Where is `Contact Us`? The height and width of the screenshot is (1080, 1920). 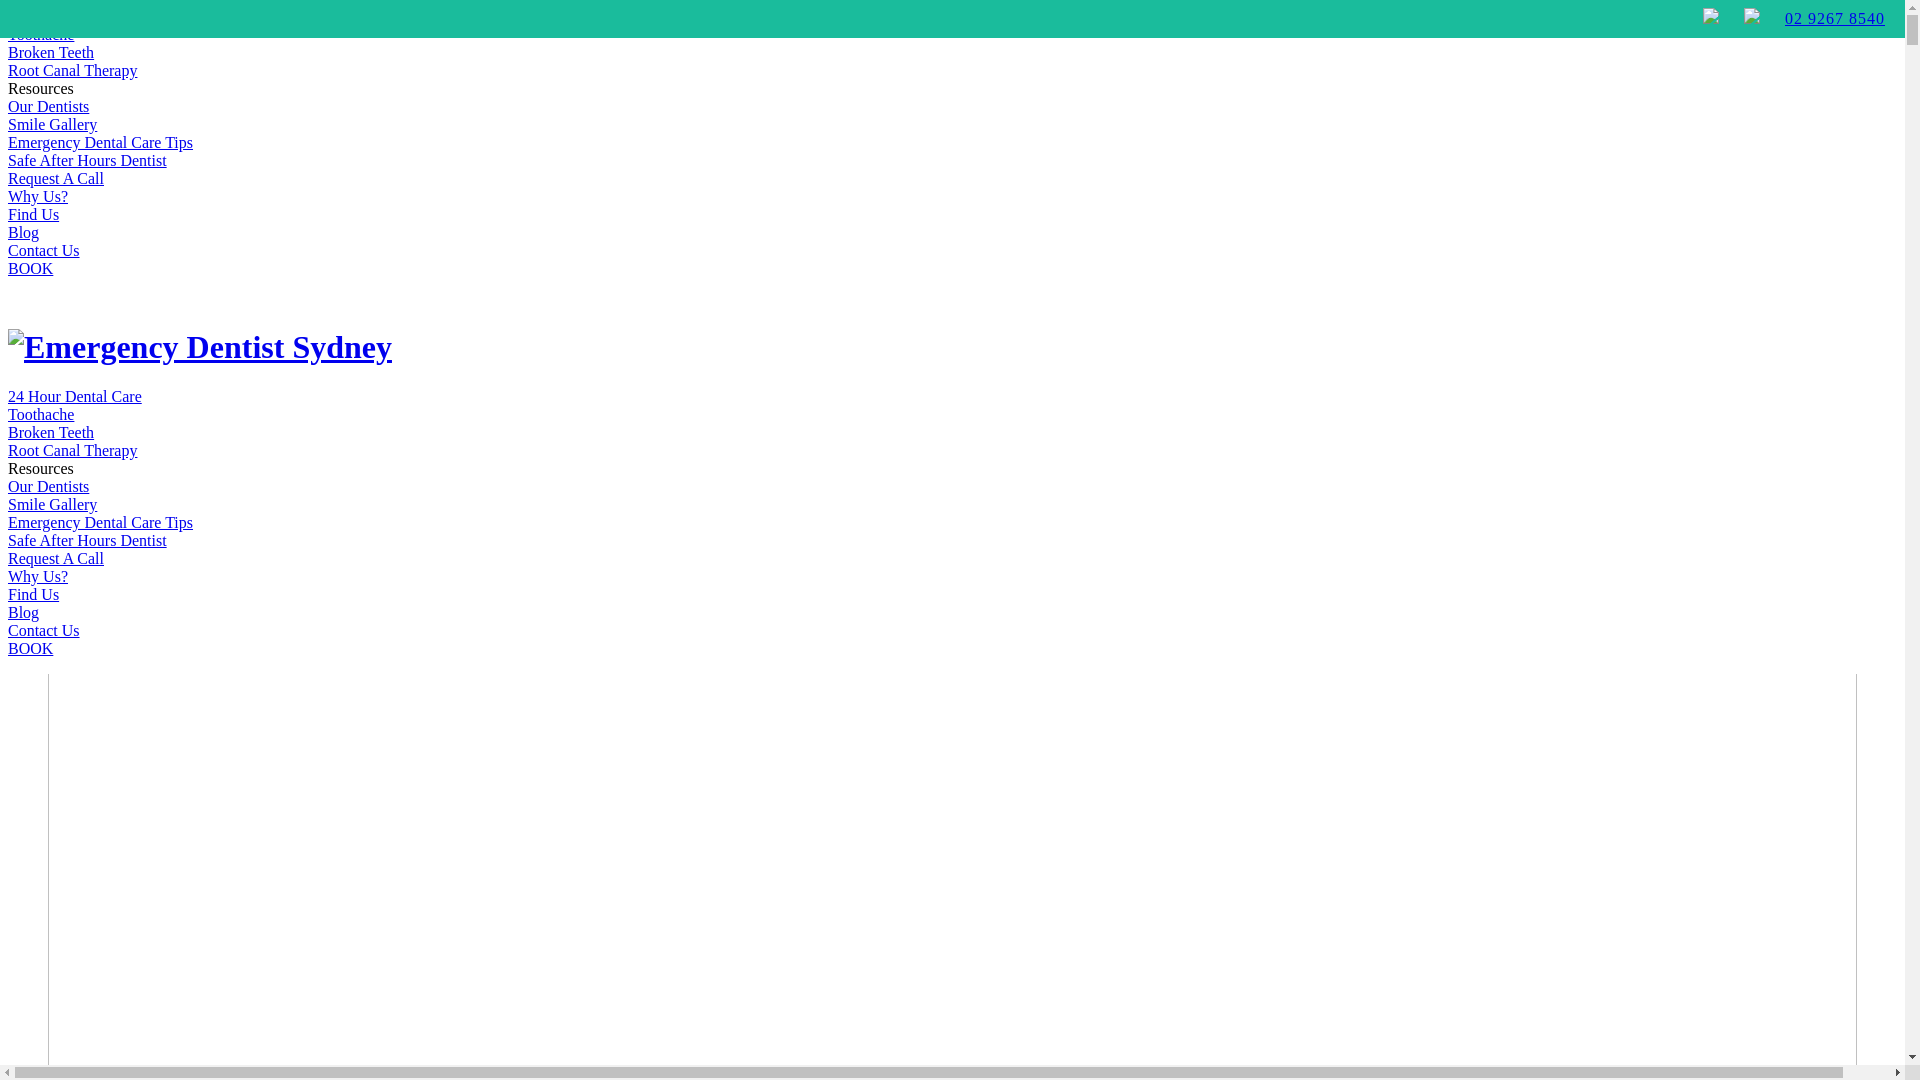
Contact Us is located at coordinates (44, 250).